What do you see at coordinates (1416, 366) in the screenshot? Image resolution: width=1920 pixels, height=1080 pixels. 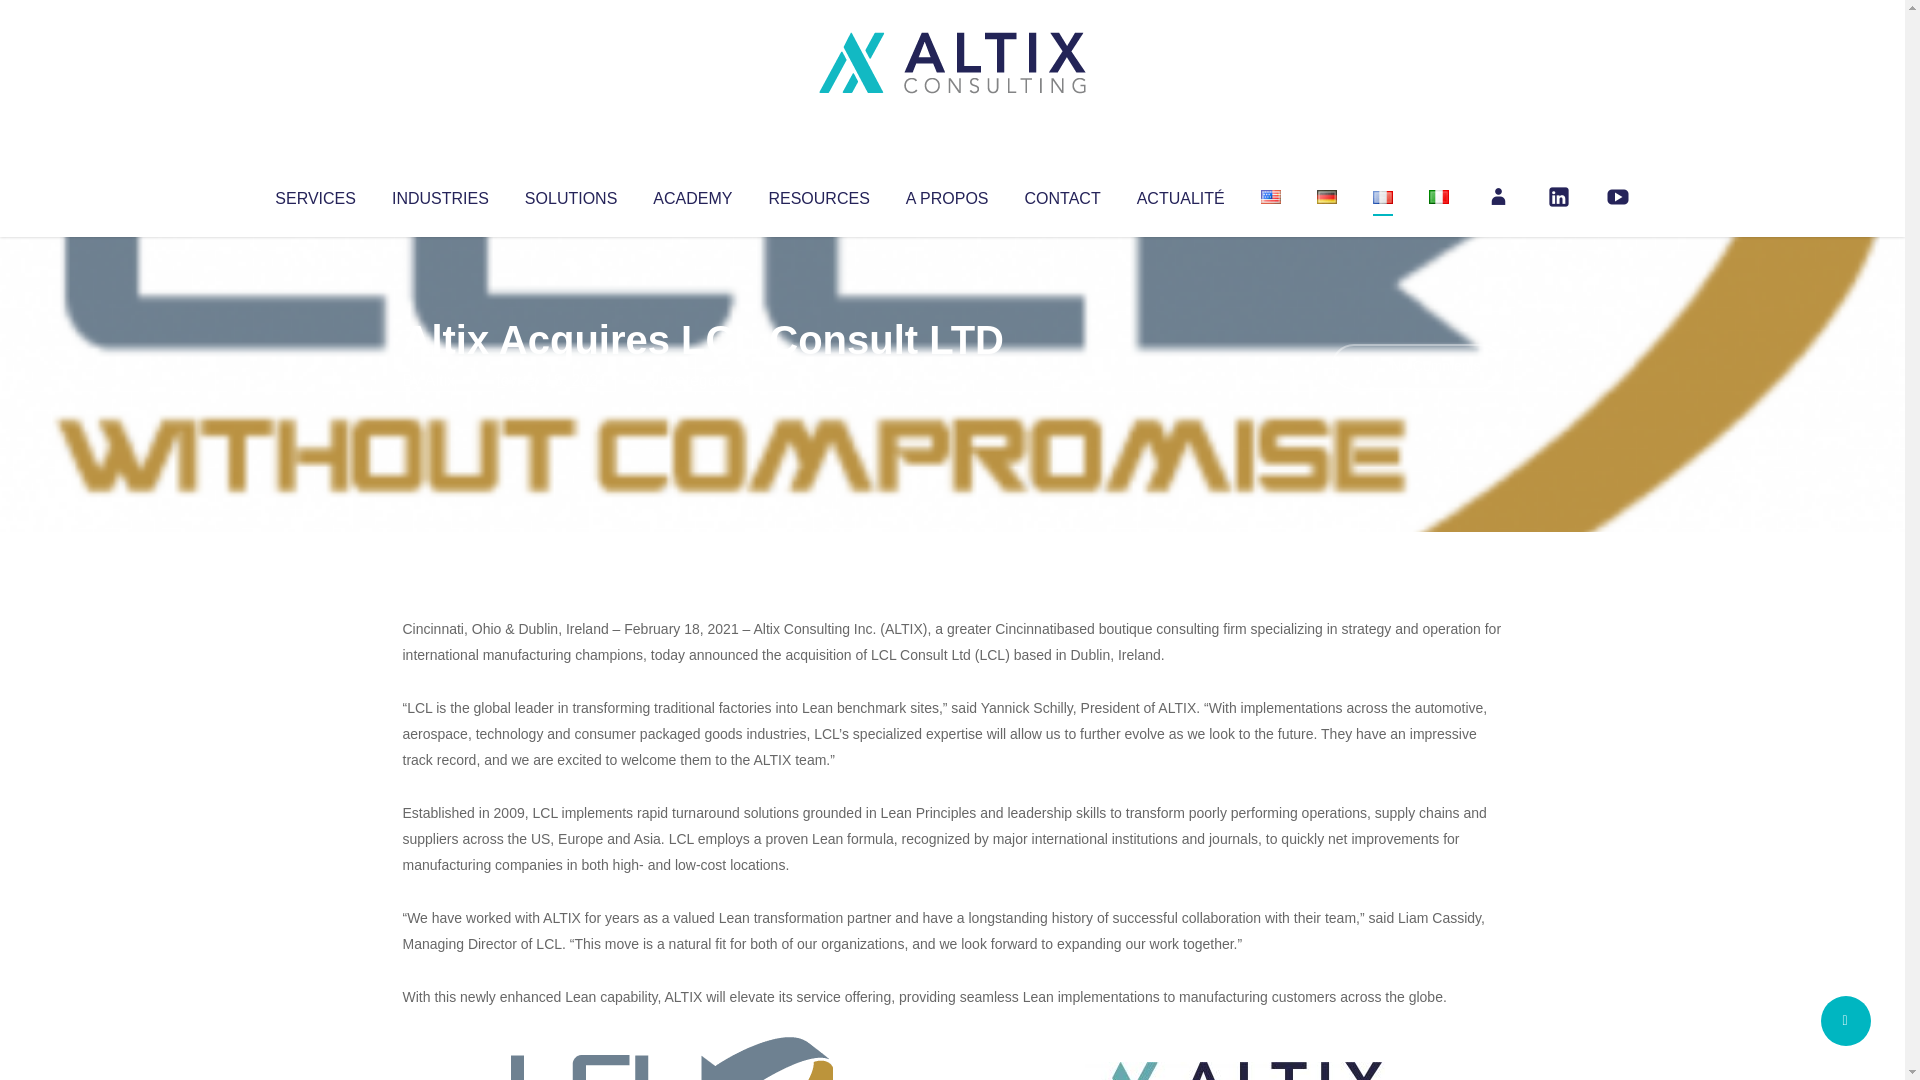 I see `No Comments` at bounding box center [1416, 366].